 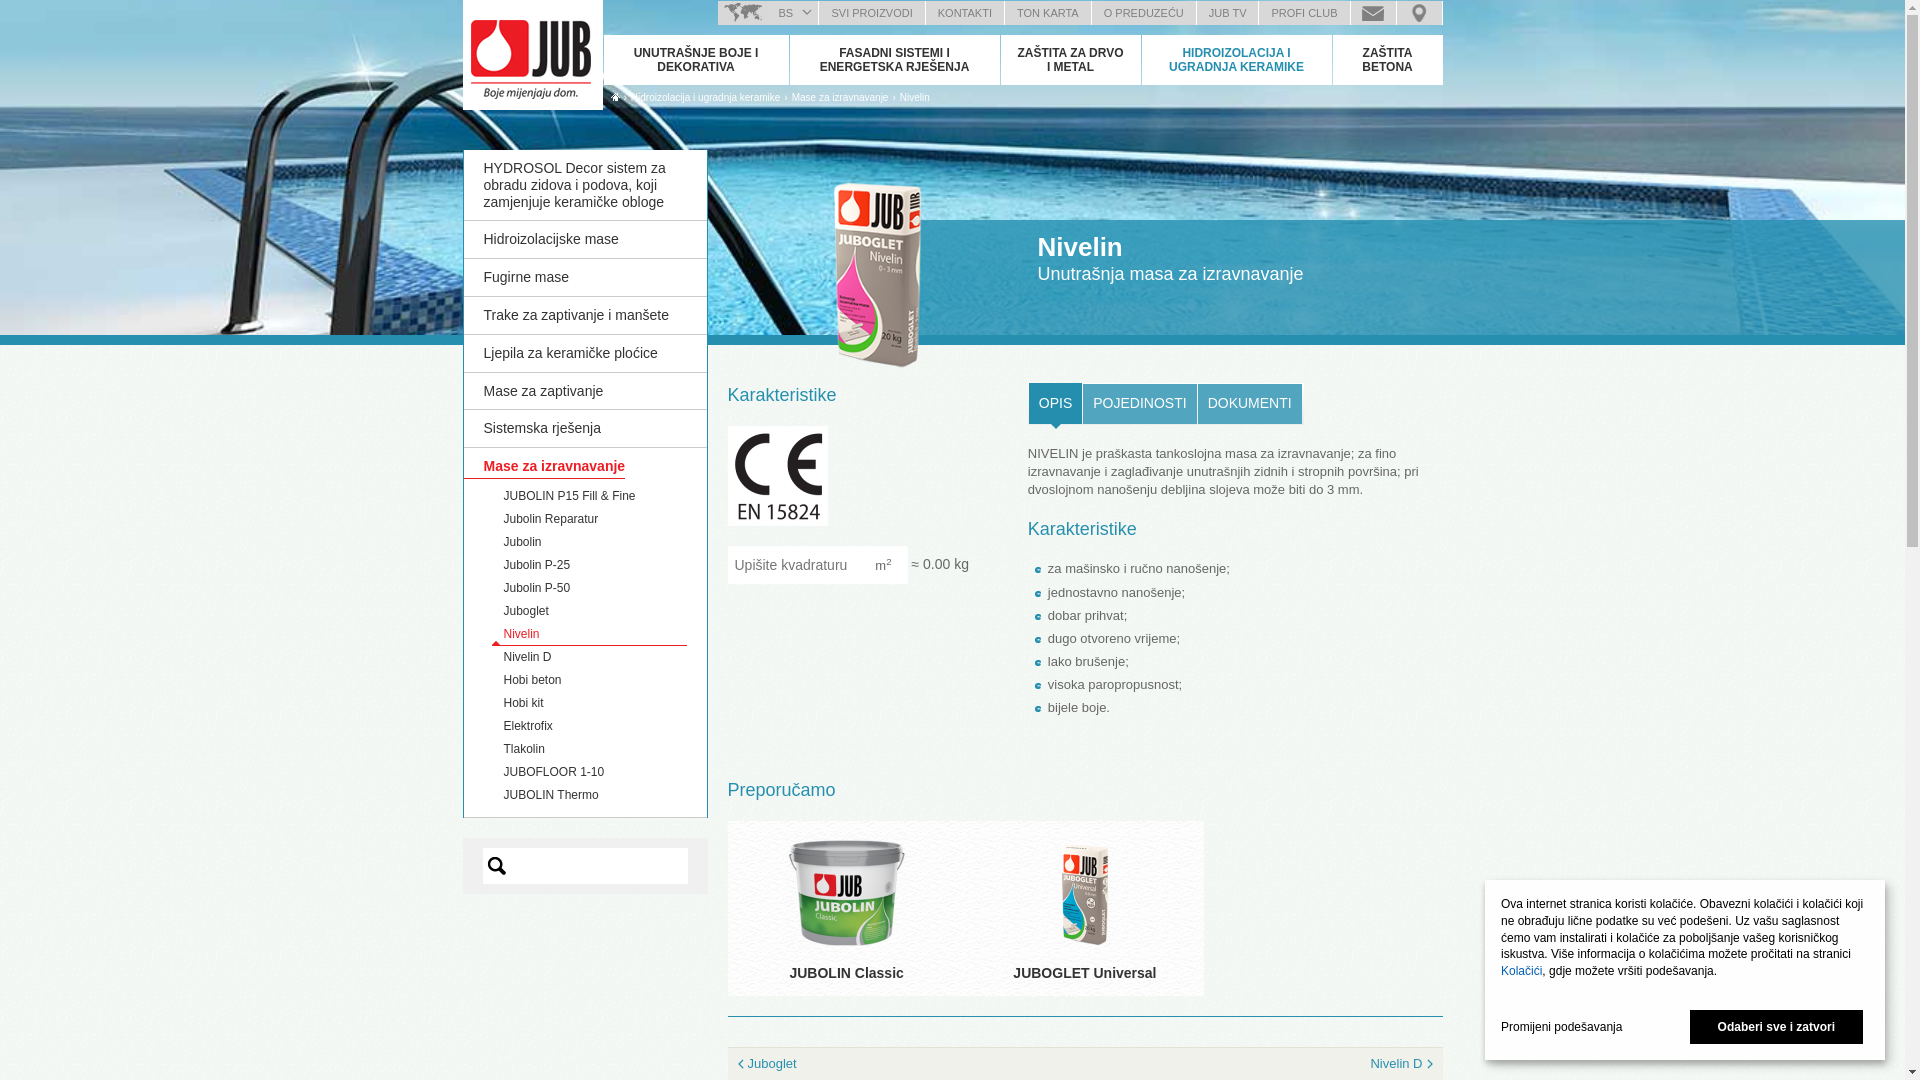 I want to click on JUBOFLOOR 1-10, so click(x=554, y=772).